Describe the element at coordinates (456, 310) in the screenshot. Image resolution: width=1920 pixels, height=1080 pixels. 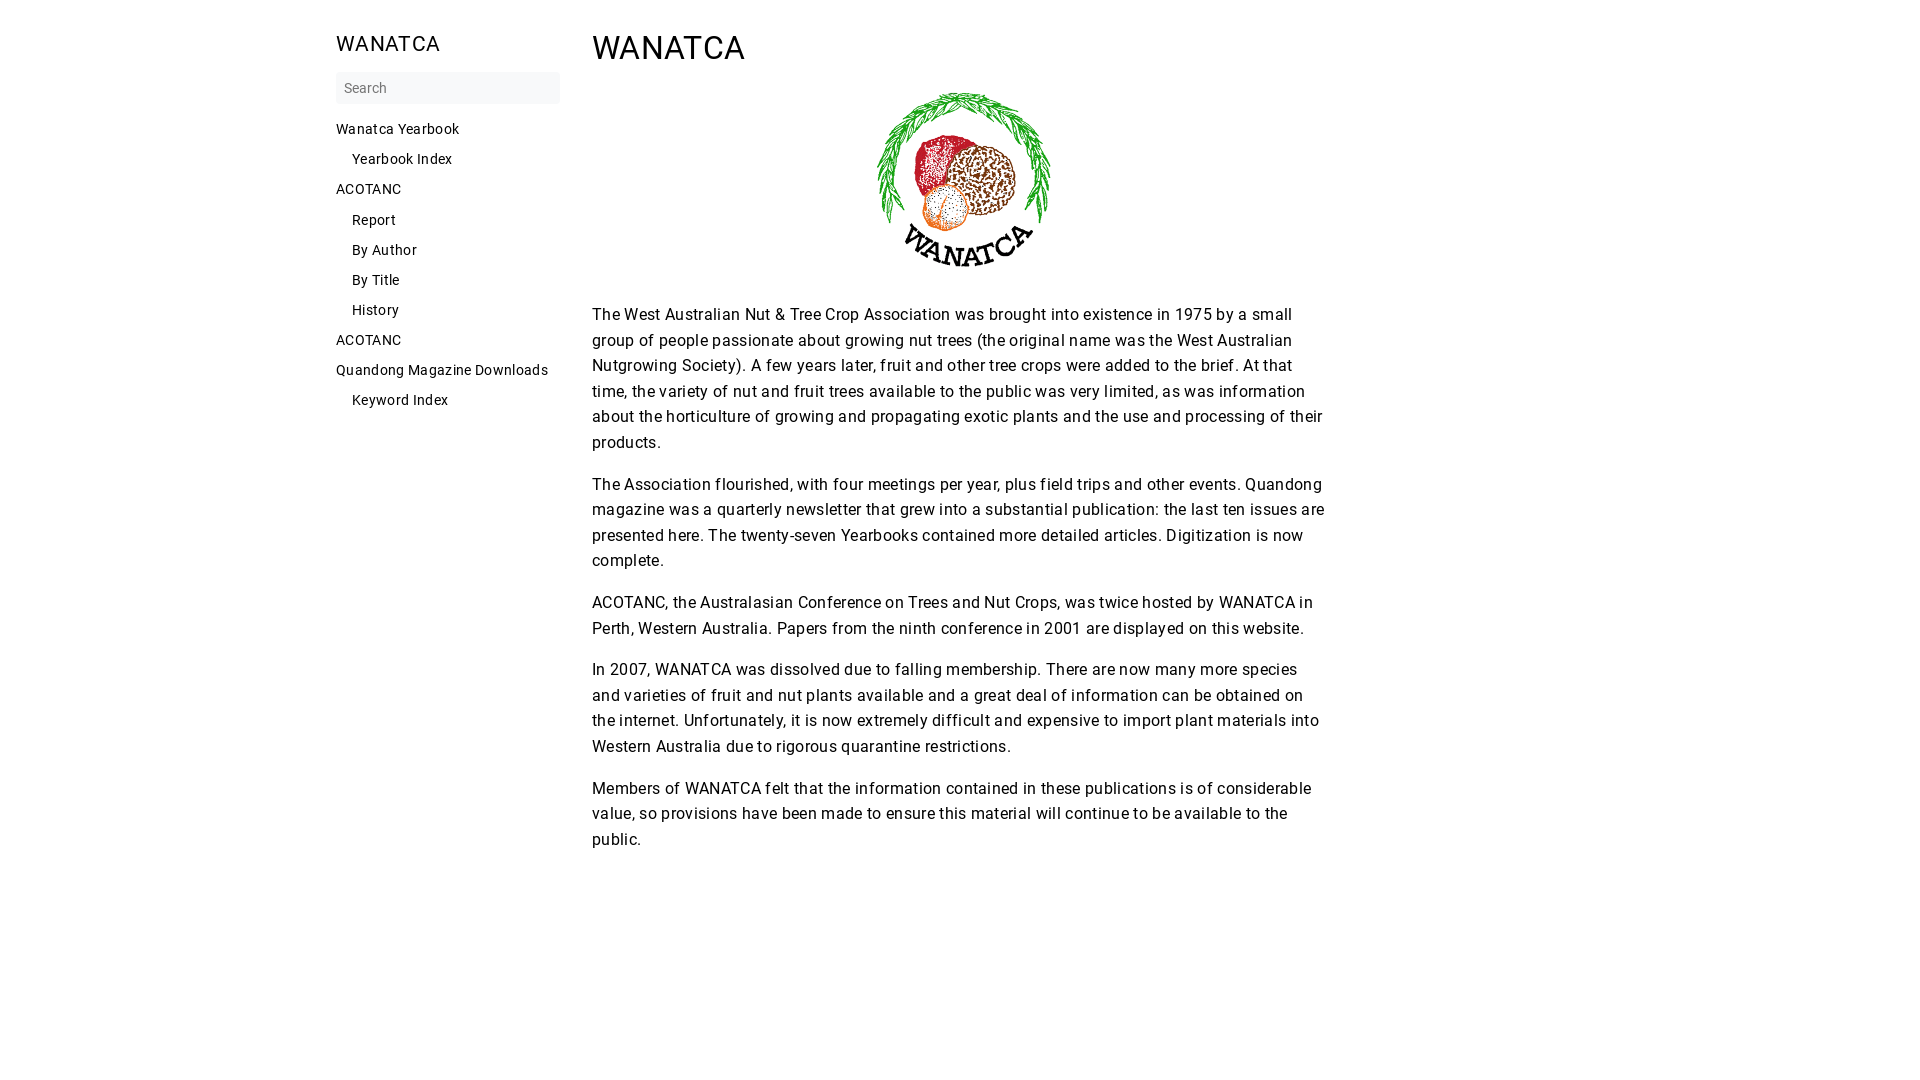
I see `History` at that location.